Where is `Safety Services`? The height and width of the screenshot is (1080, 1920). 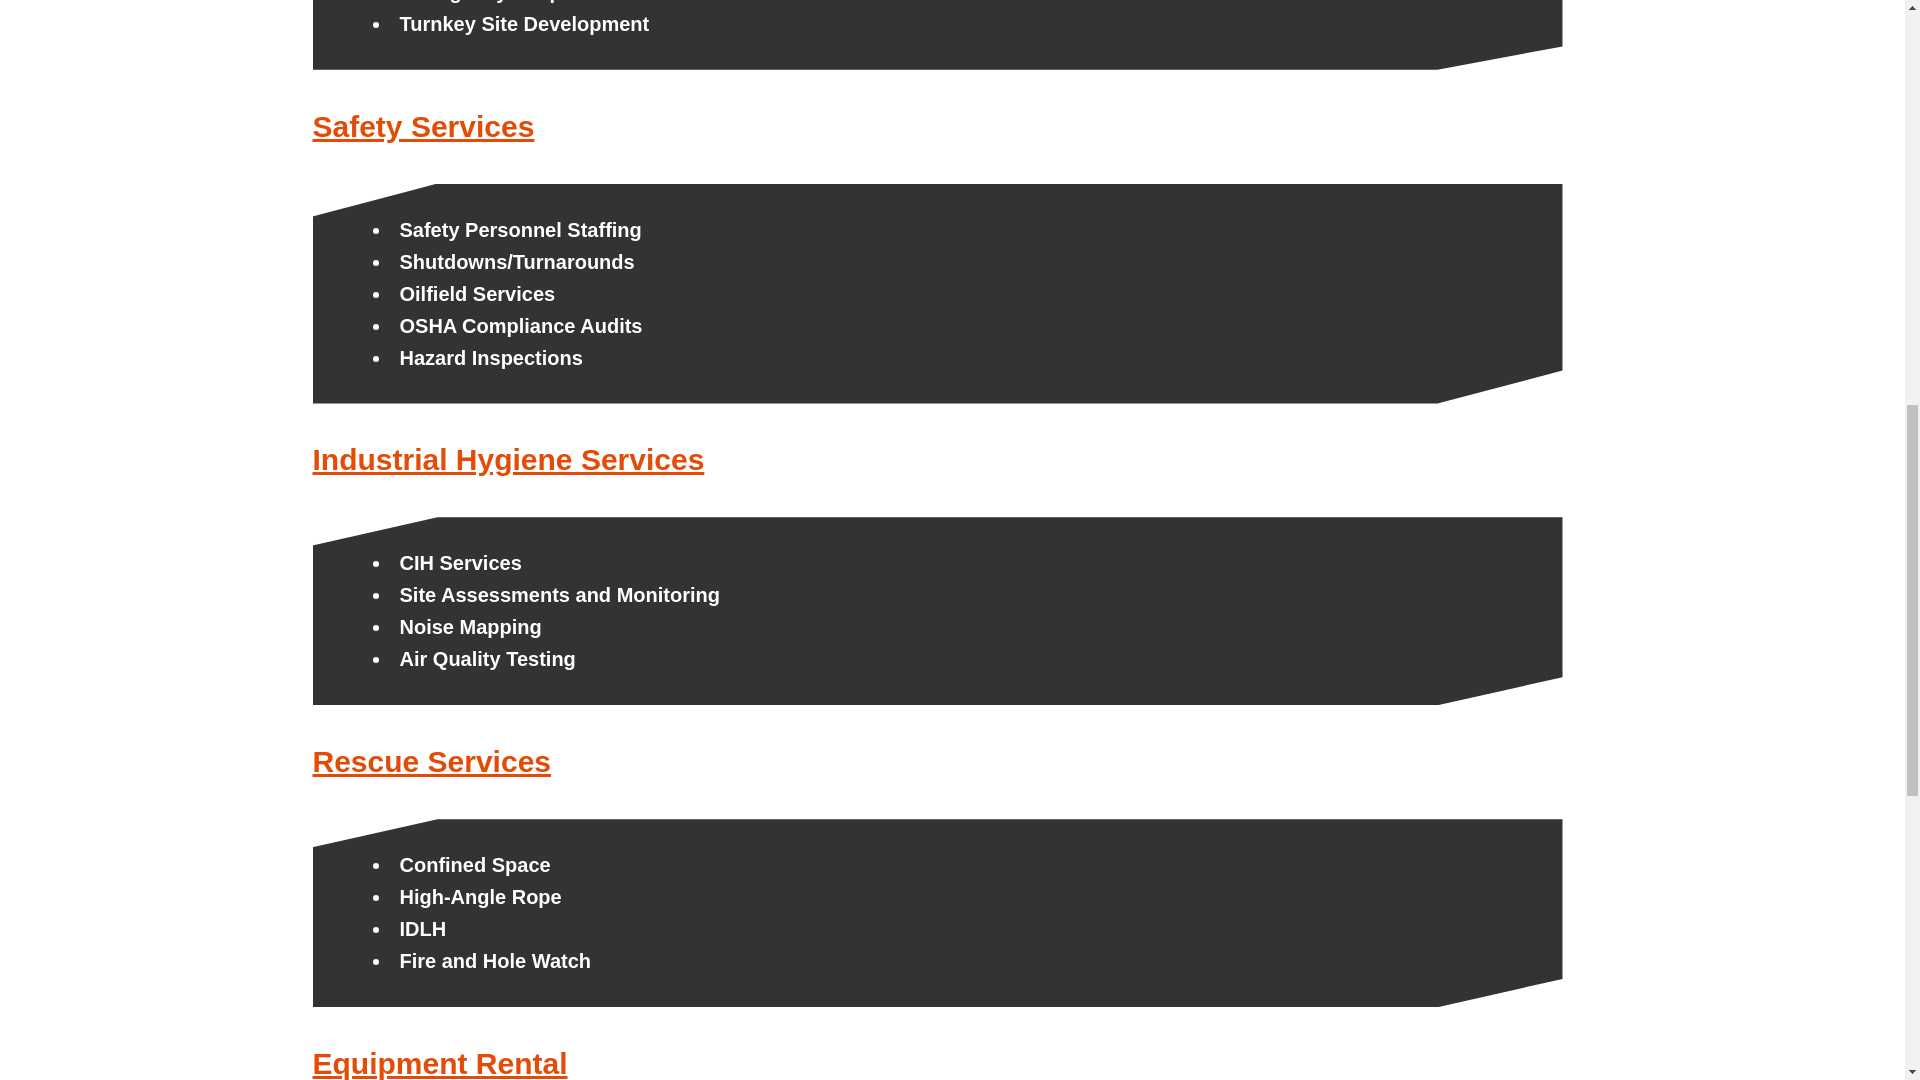
Safety Services is located at coordinates (422, 126).